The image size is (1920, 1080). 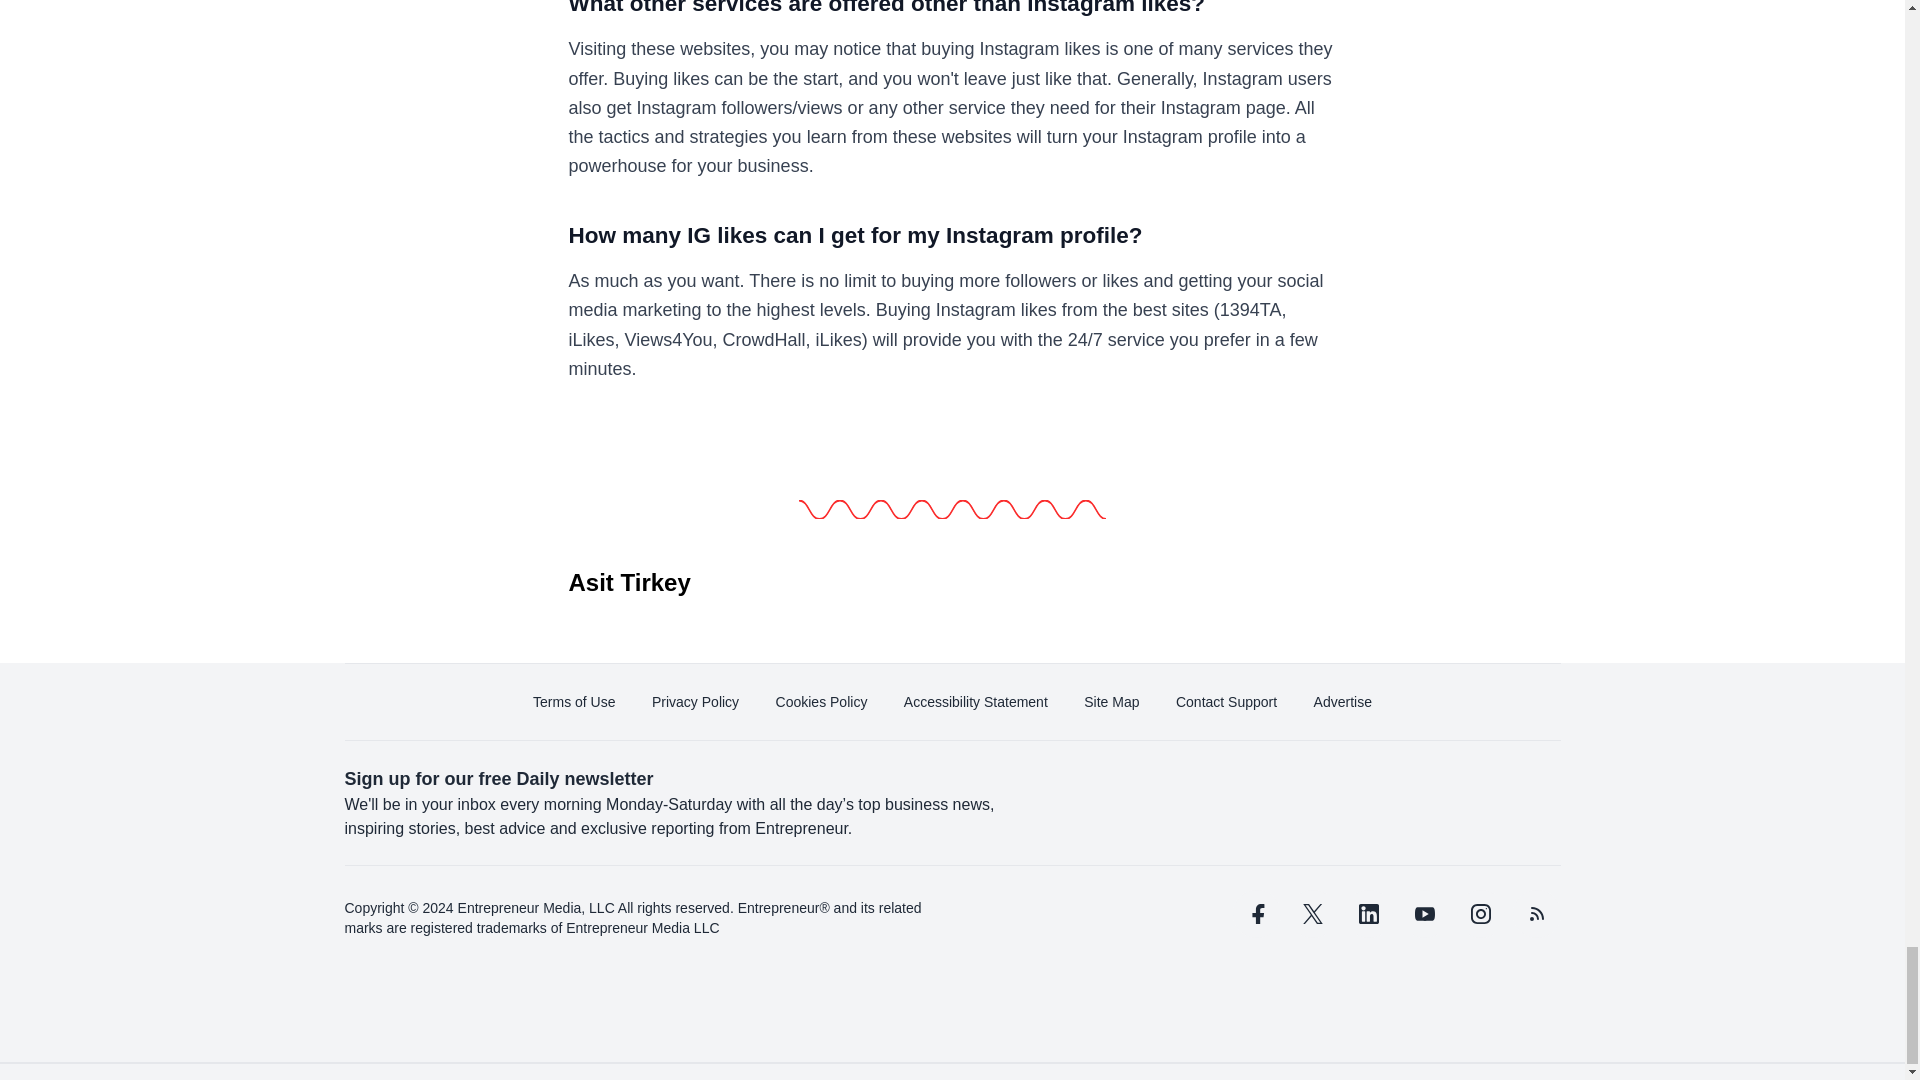 What do you see at coordinates (1479, 914) in the screenshot?
I see `instagram` at bounding box center [1479, 914].